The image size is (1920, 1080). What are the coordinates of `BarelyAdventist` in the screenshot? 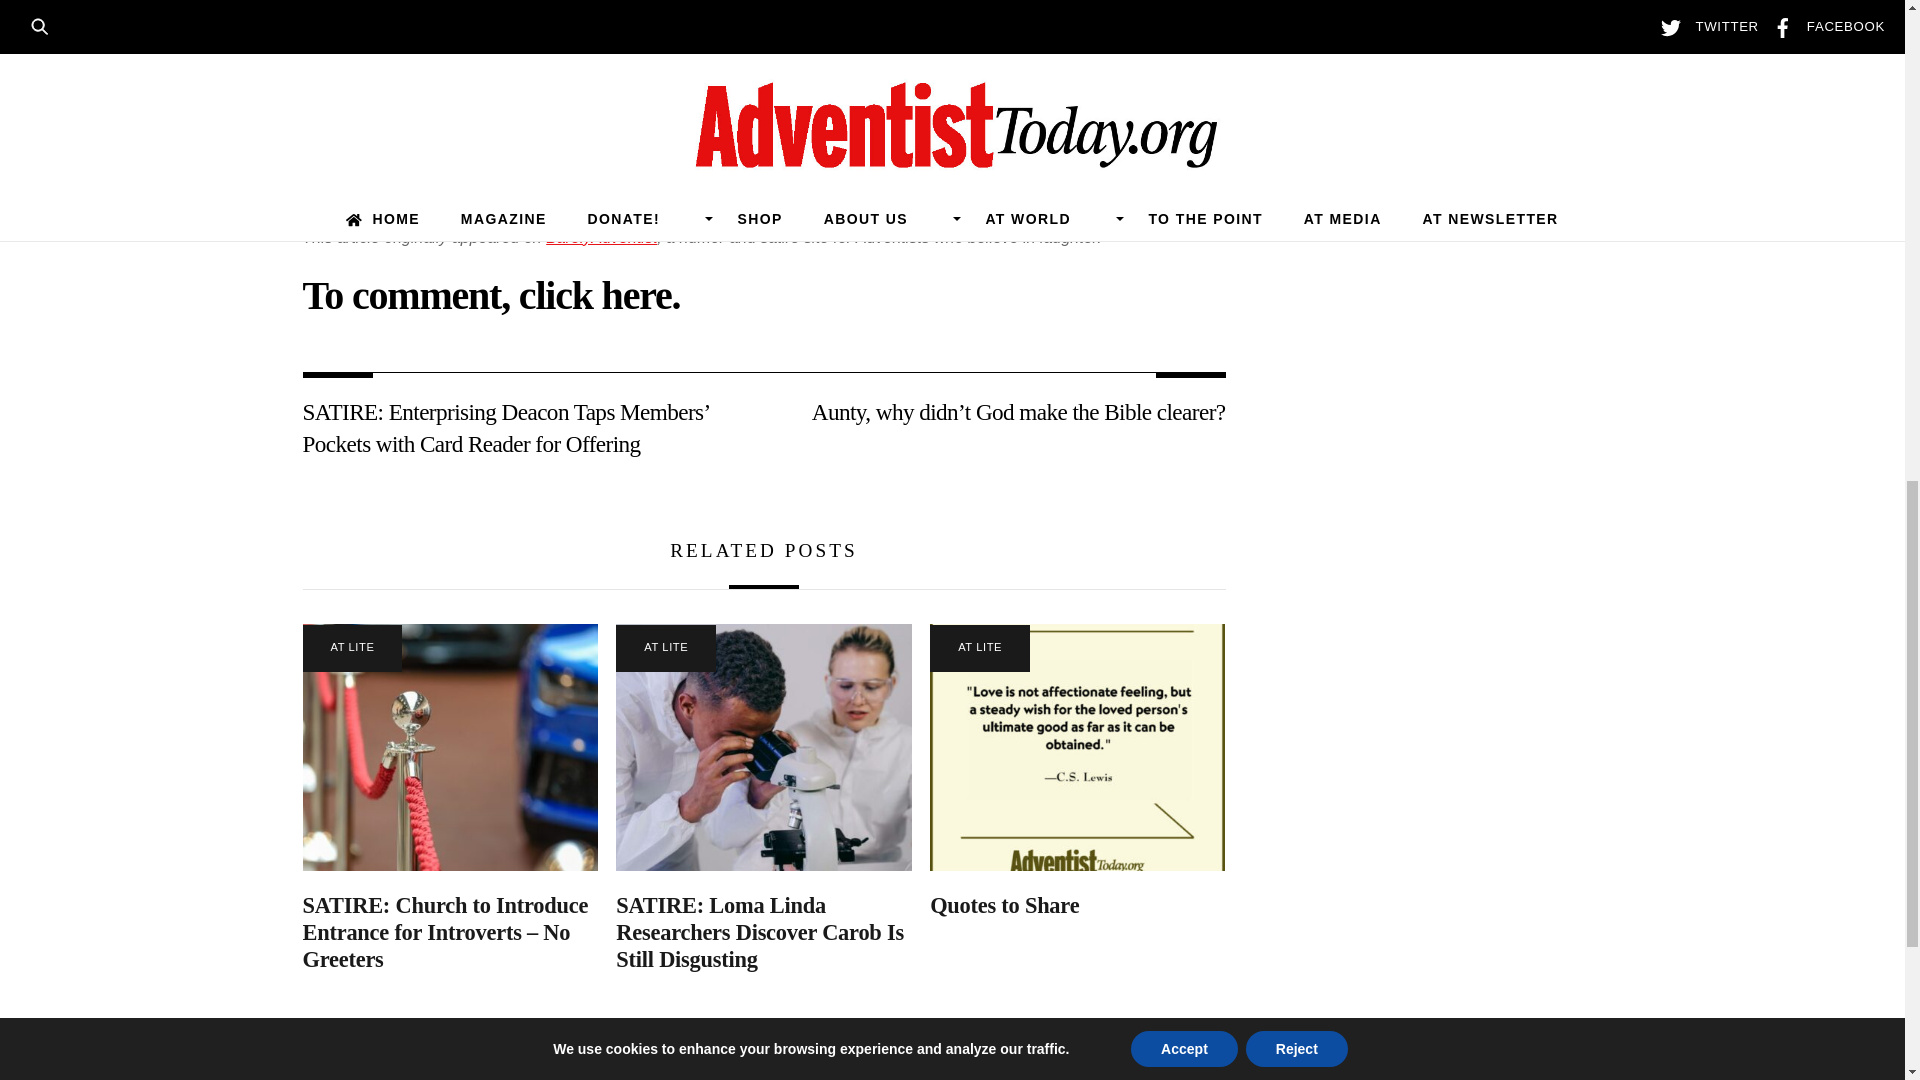 It's located at (600, 237).